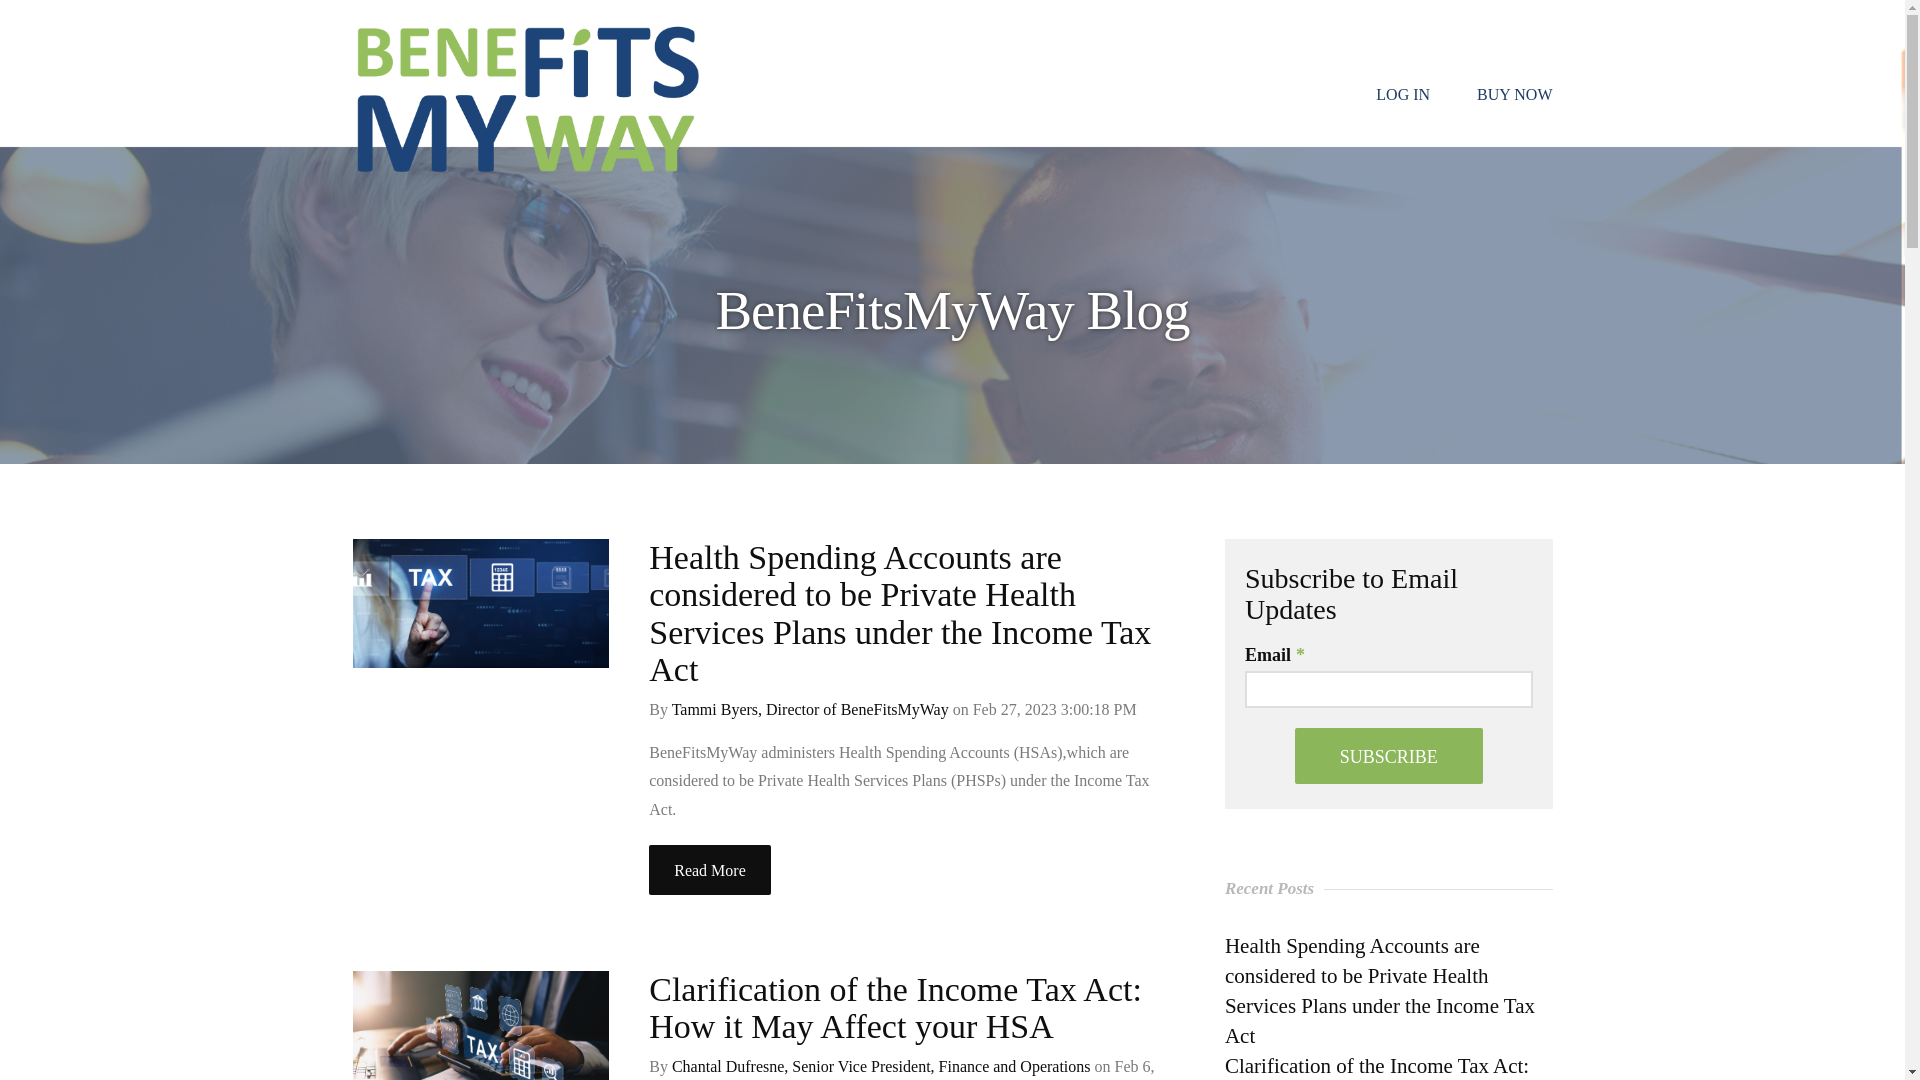  I want to click on BUY NOW, so click(1514, 94).